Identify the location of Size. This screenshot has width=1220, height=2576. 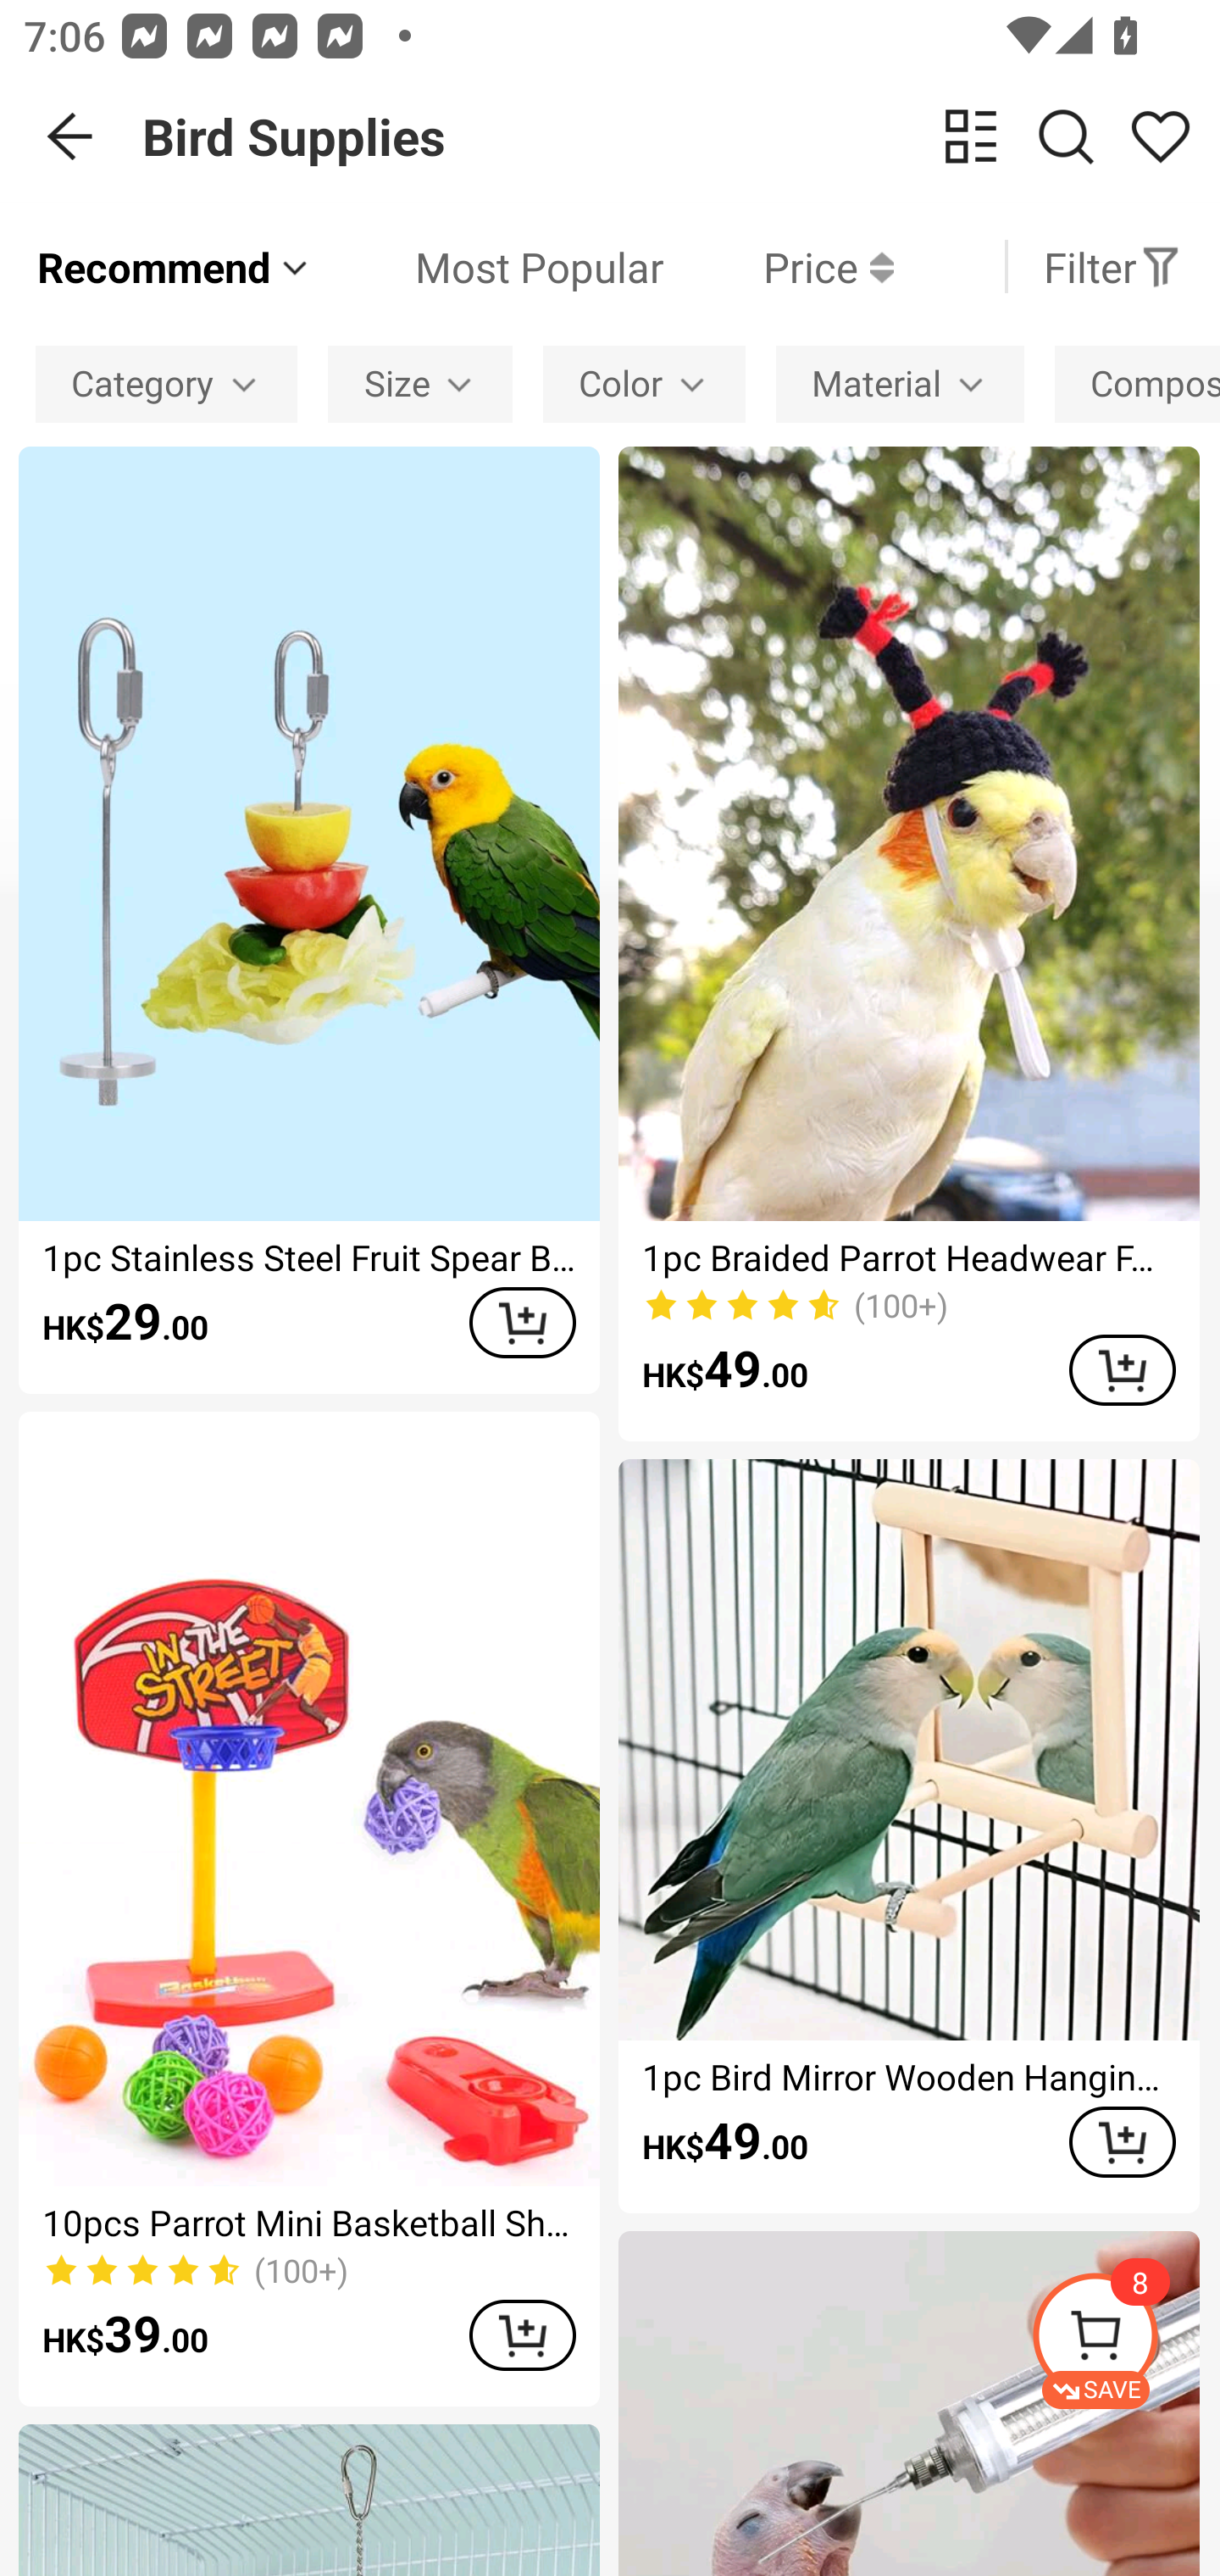
(420, 383).